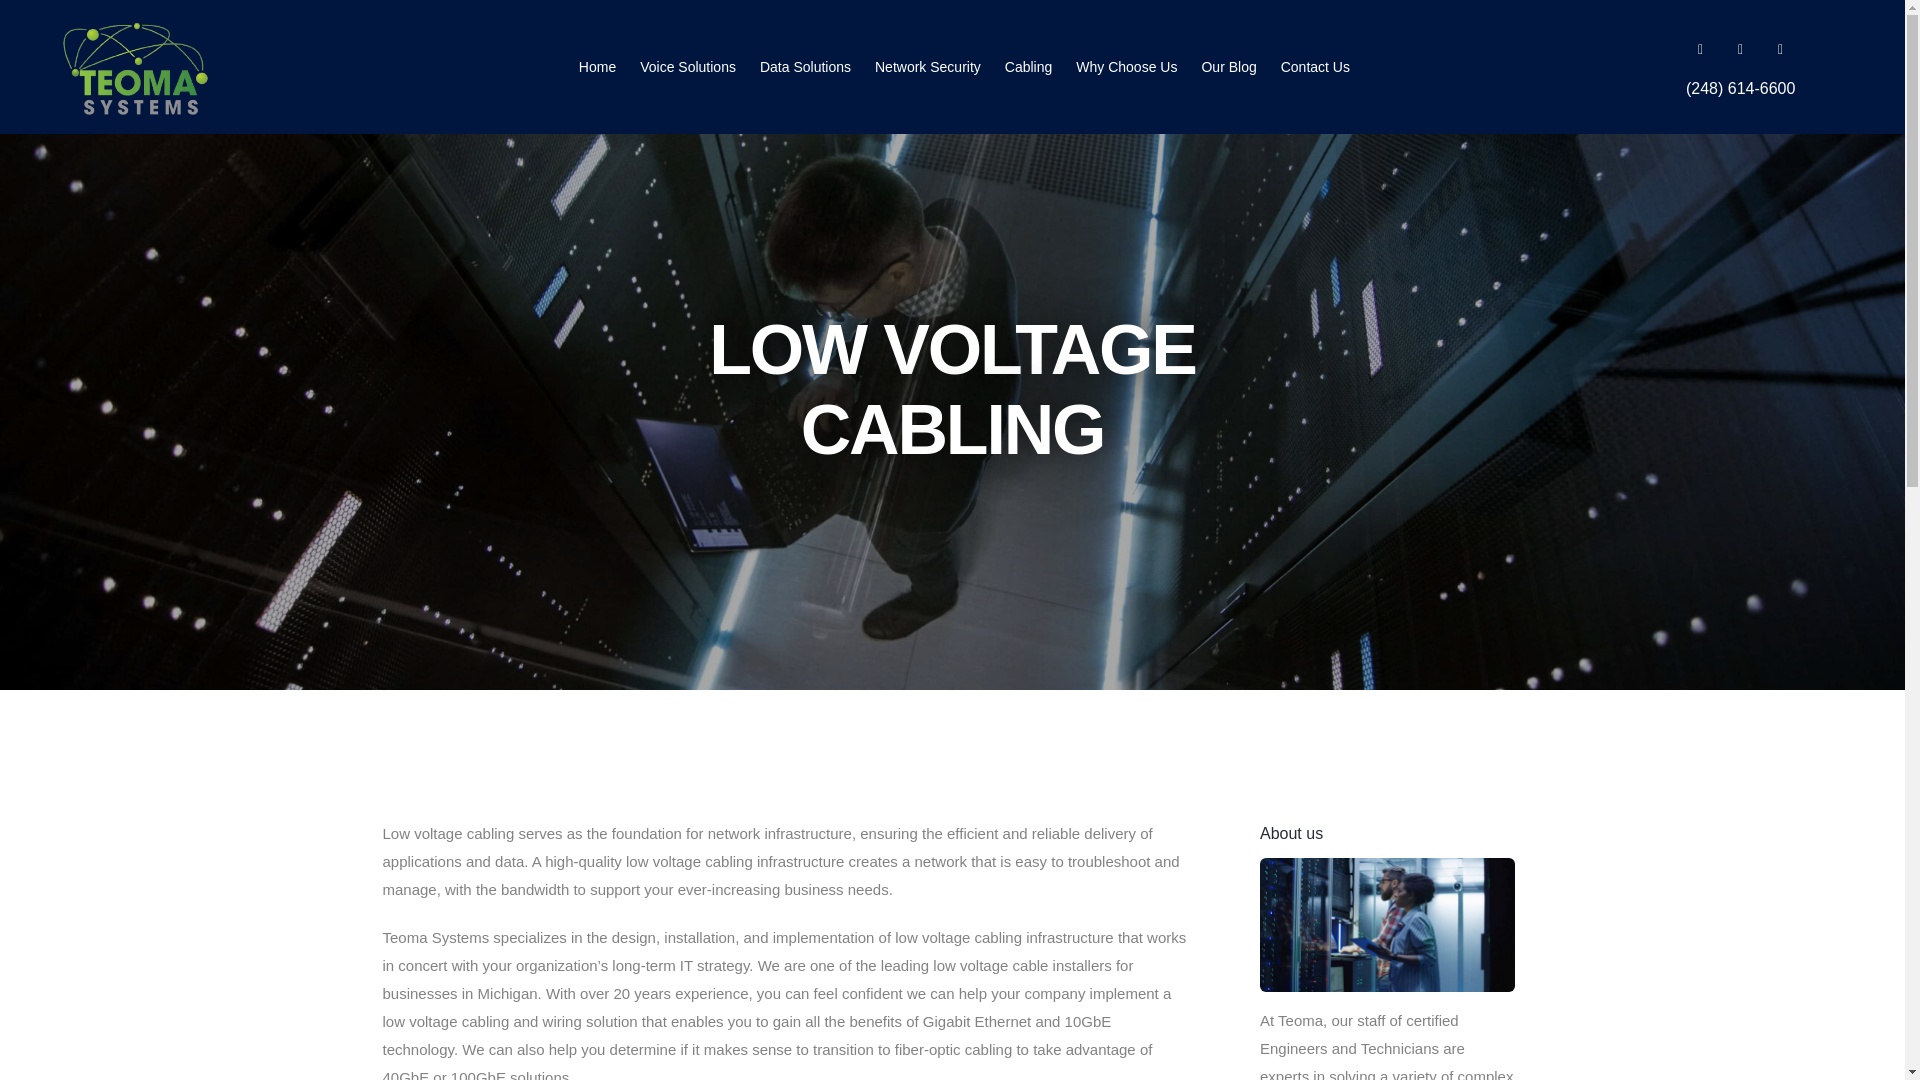 This screenshot has height=1080, width=1920. What do you see at coordinates (1028, 66) in the screenshot?
I see `Cabling` at bounding box center [1028, 66].